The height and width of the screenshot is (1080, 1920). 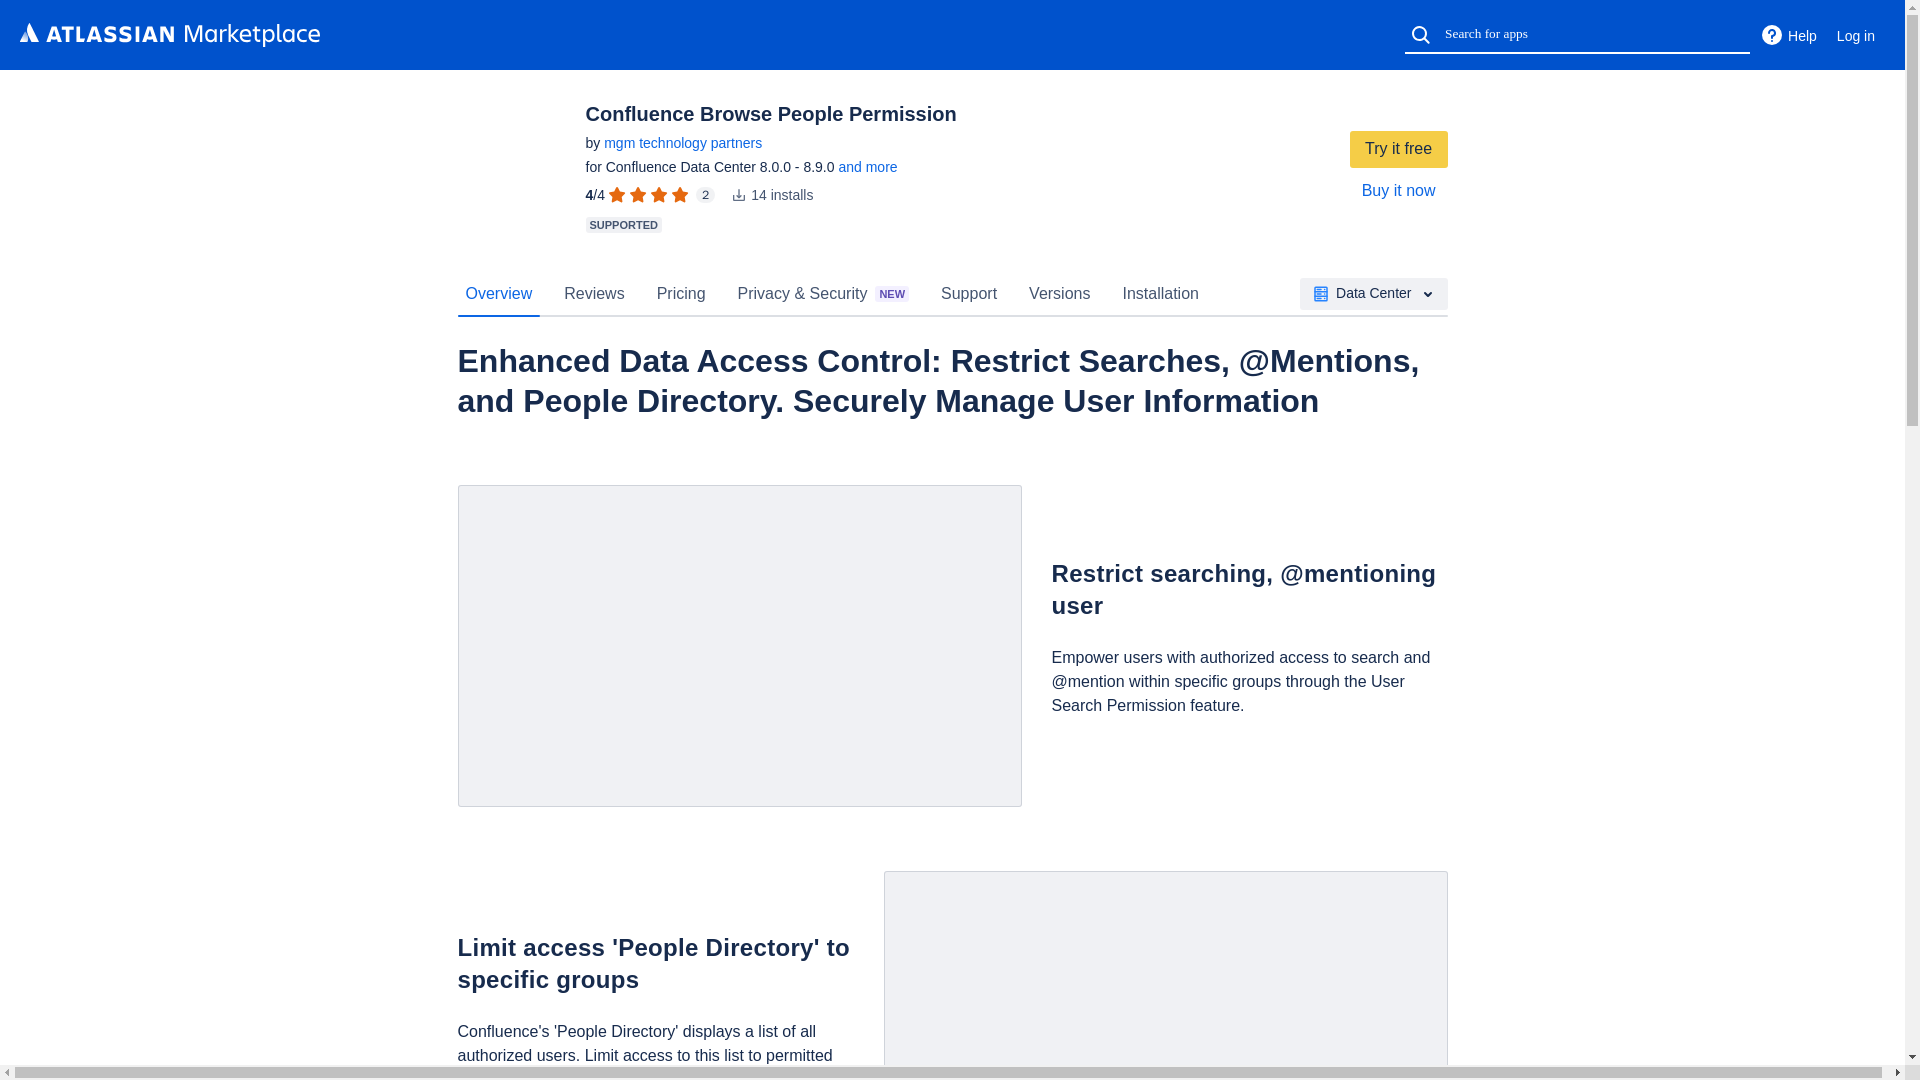 What do you see at coordinates (866, 166) in the screenshot?
I see `and more` at bounding box center [866, 166].